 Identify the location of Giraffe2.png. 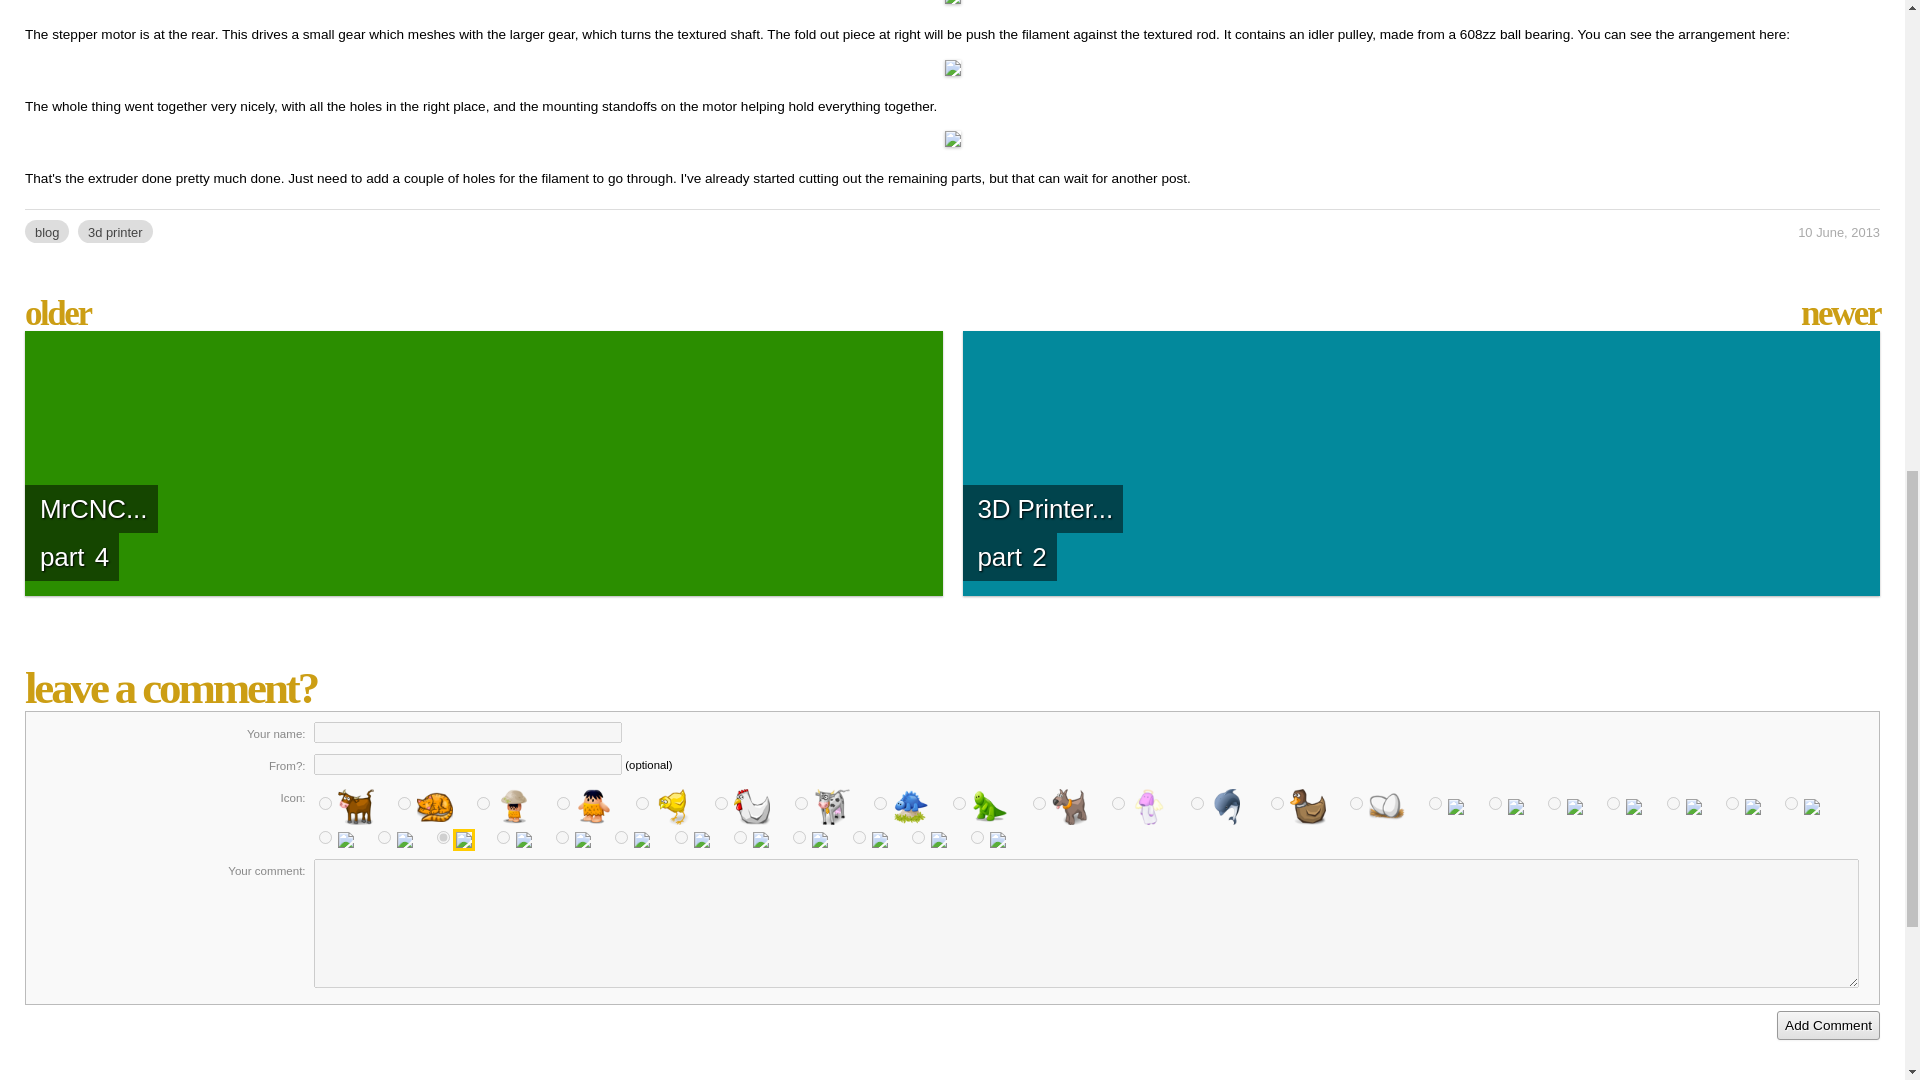
(1495, 804).